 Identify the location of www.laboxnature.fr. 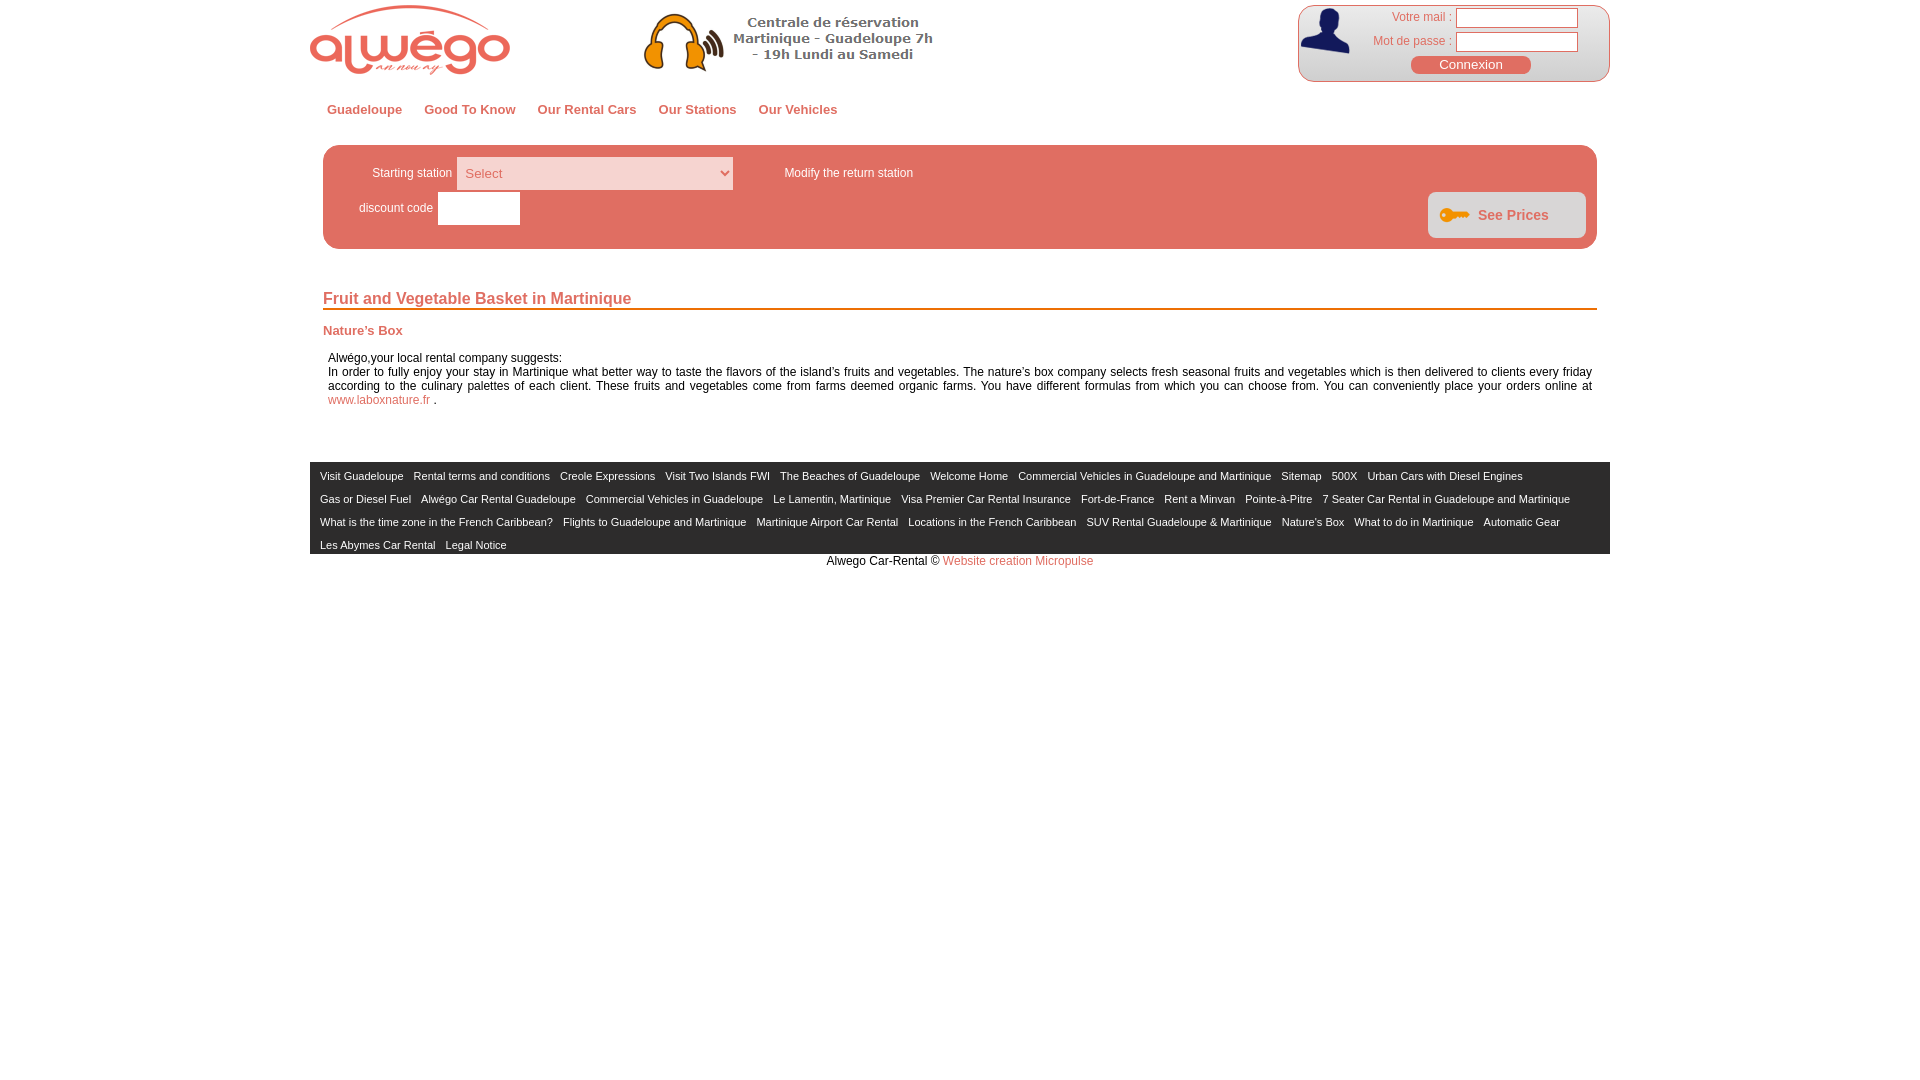
(379, 400).